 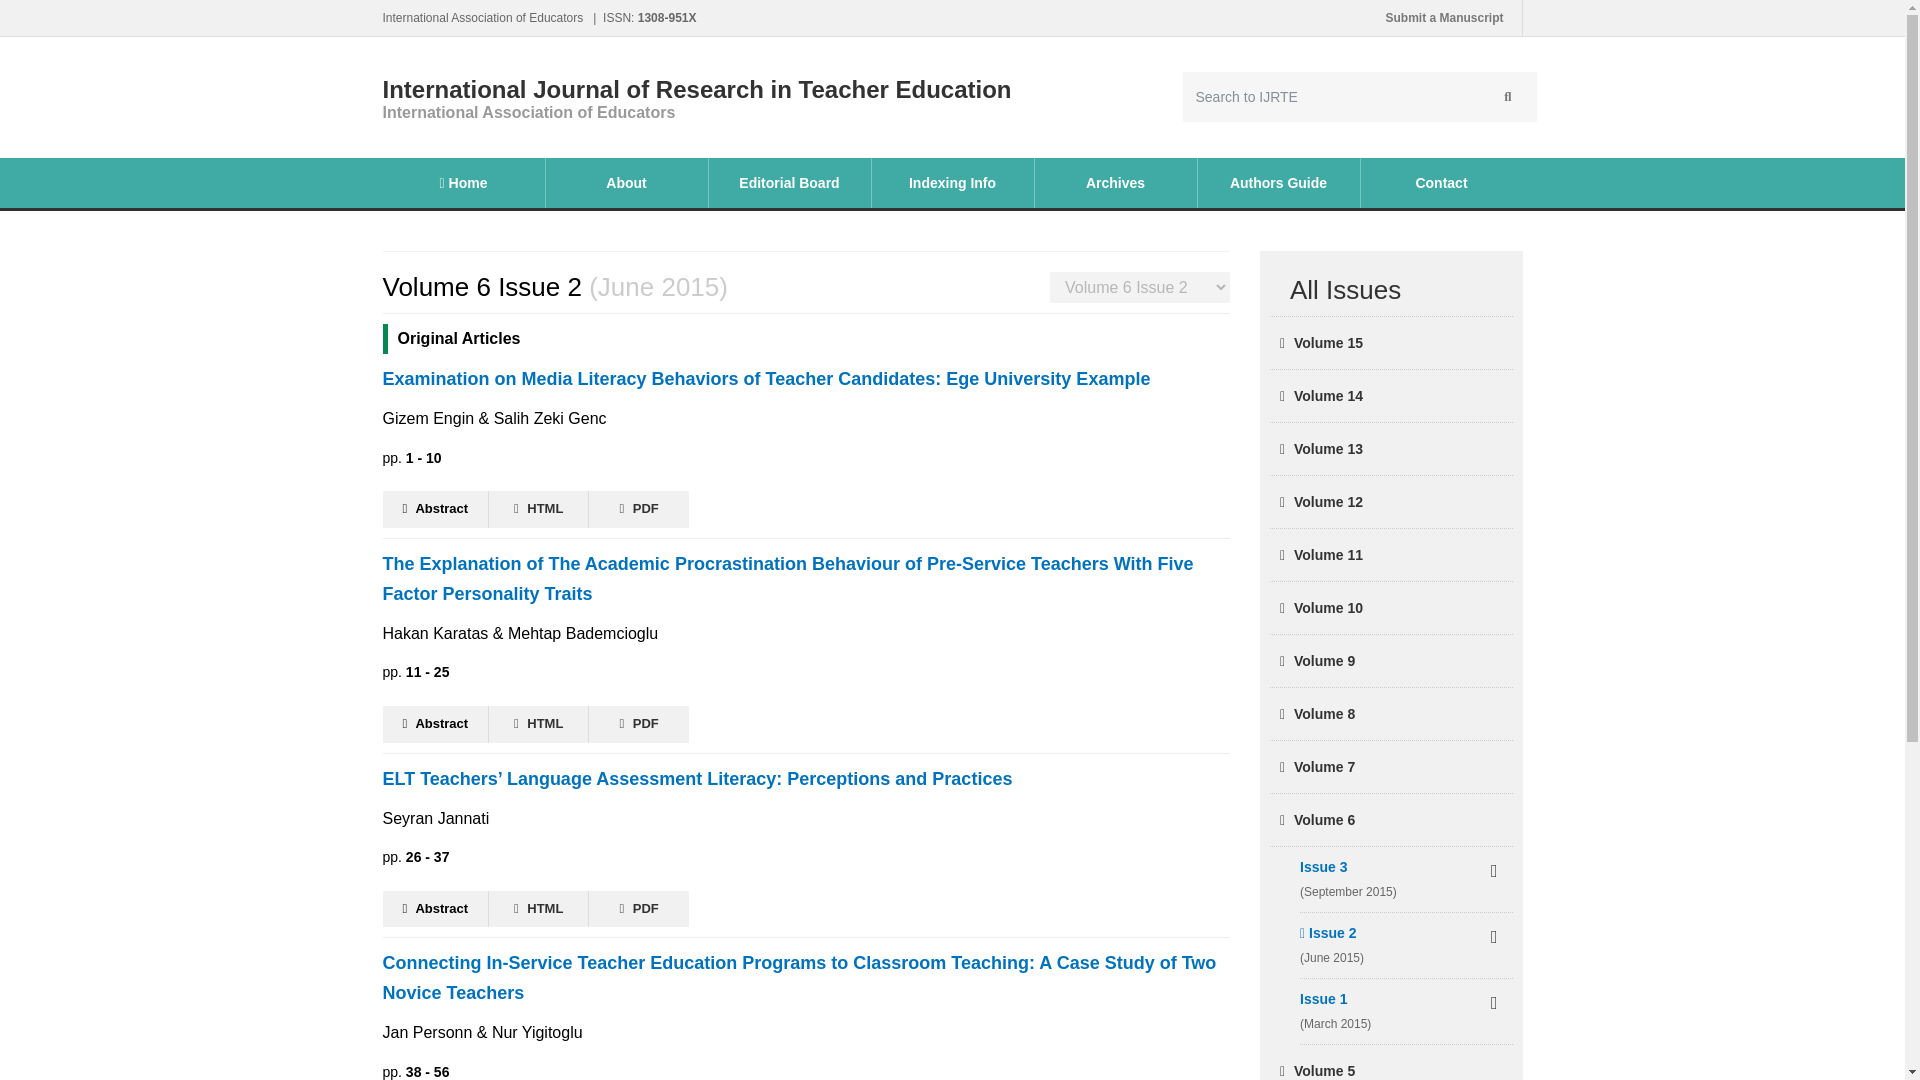 What do you see at coordinates (1278, 182) in the screenshot?
I see `Authors Guide` at bounding box center [1278, 182].